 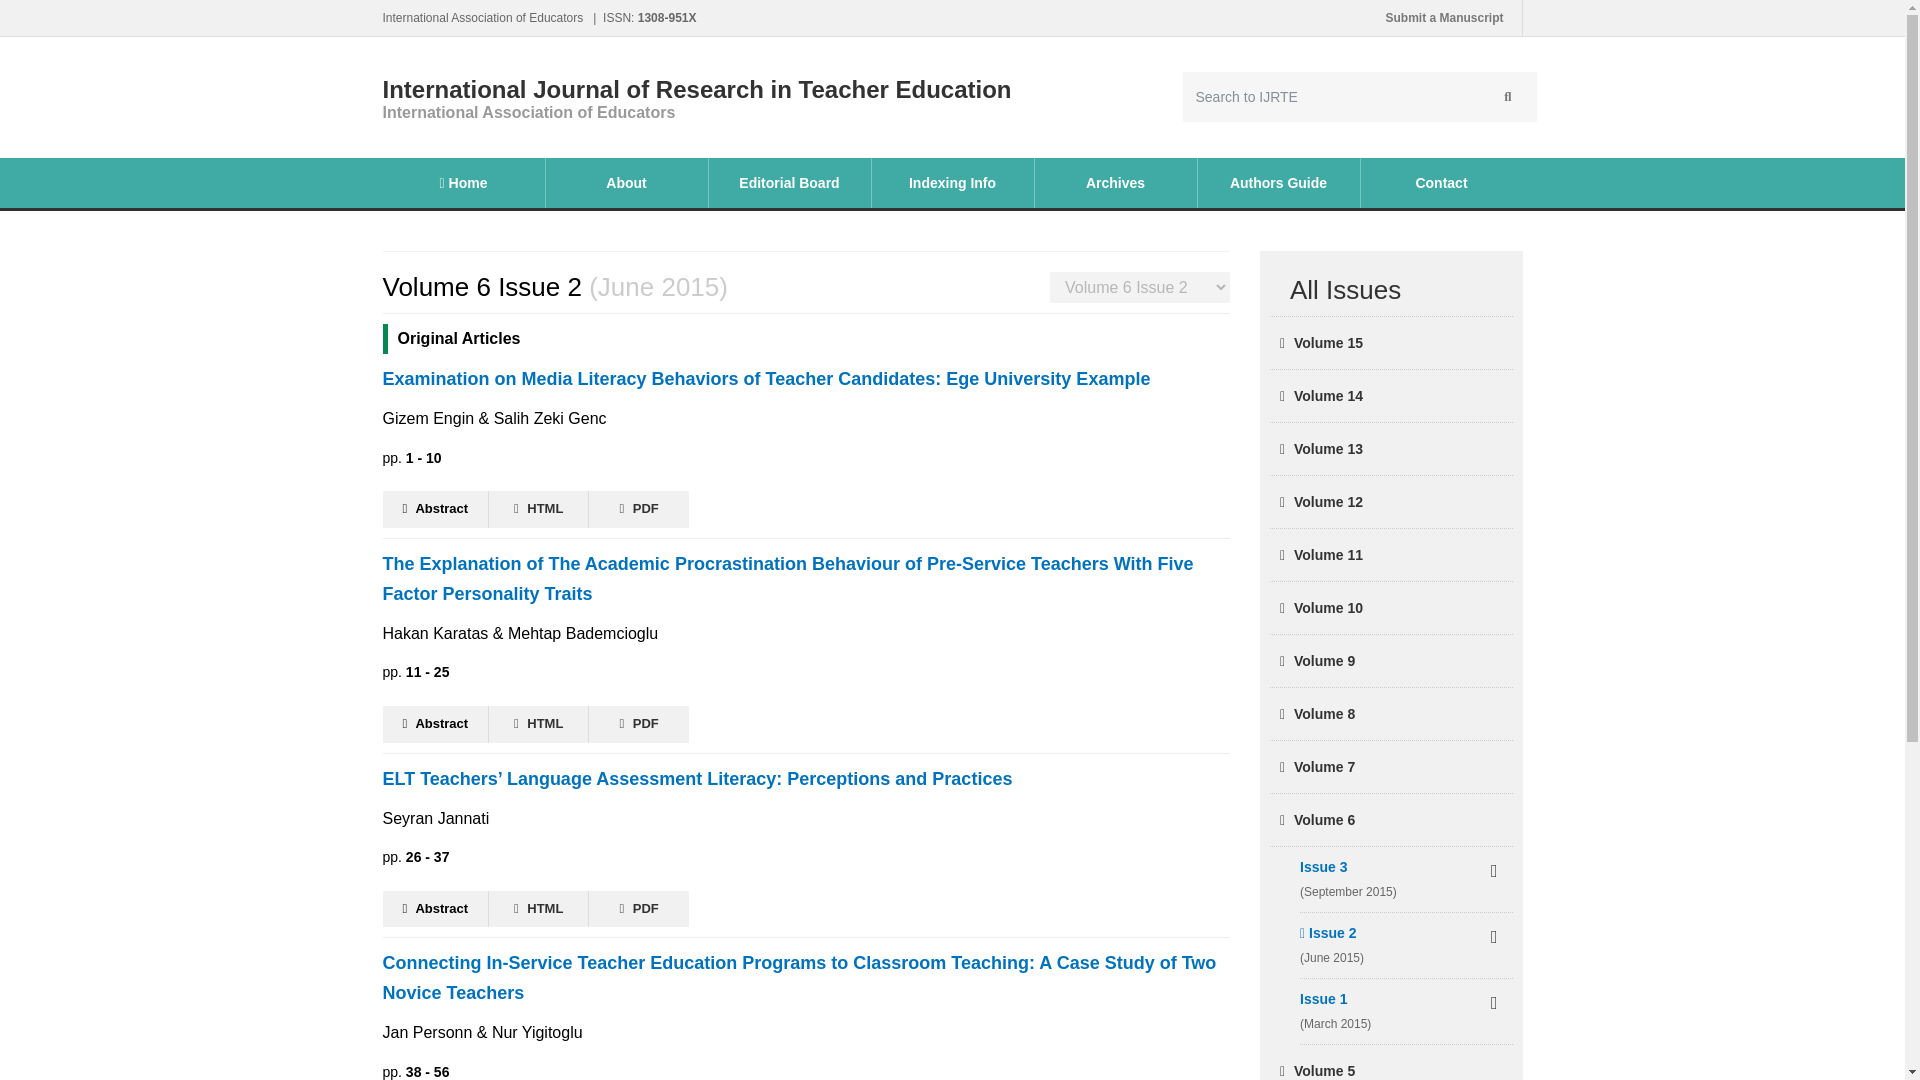 What do you see at coordinates (1278, 182) in the screenshot?
I see `Authors Guide` at bounding box center [1278, 182].